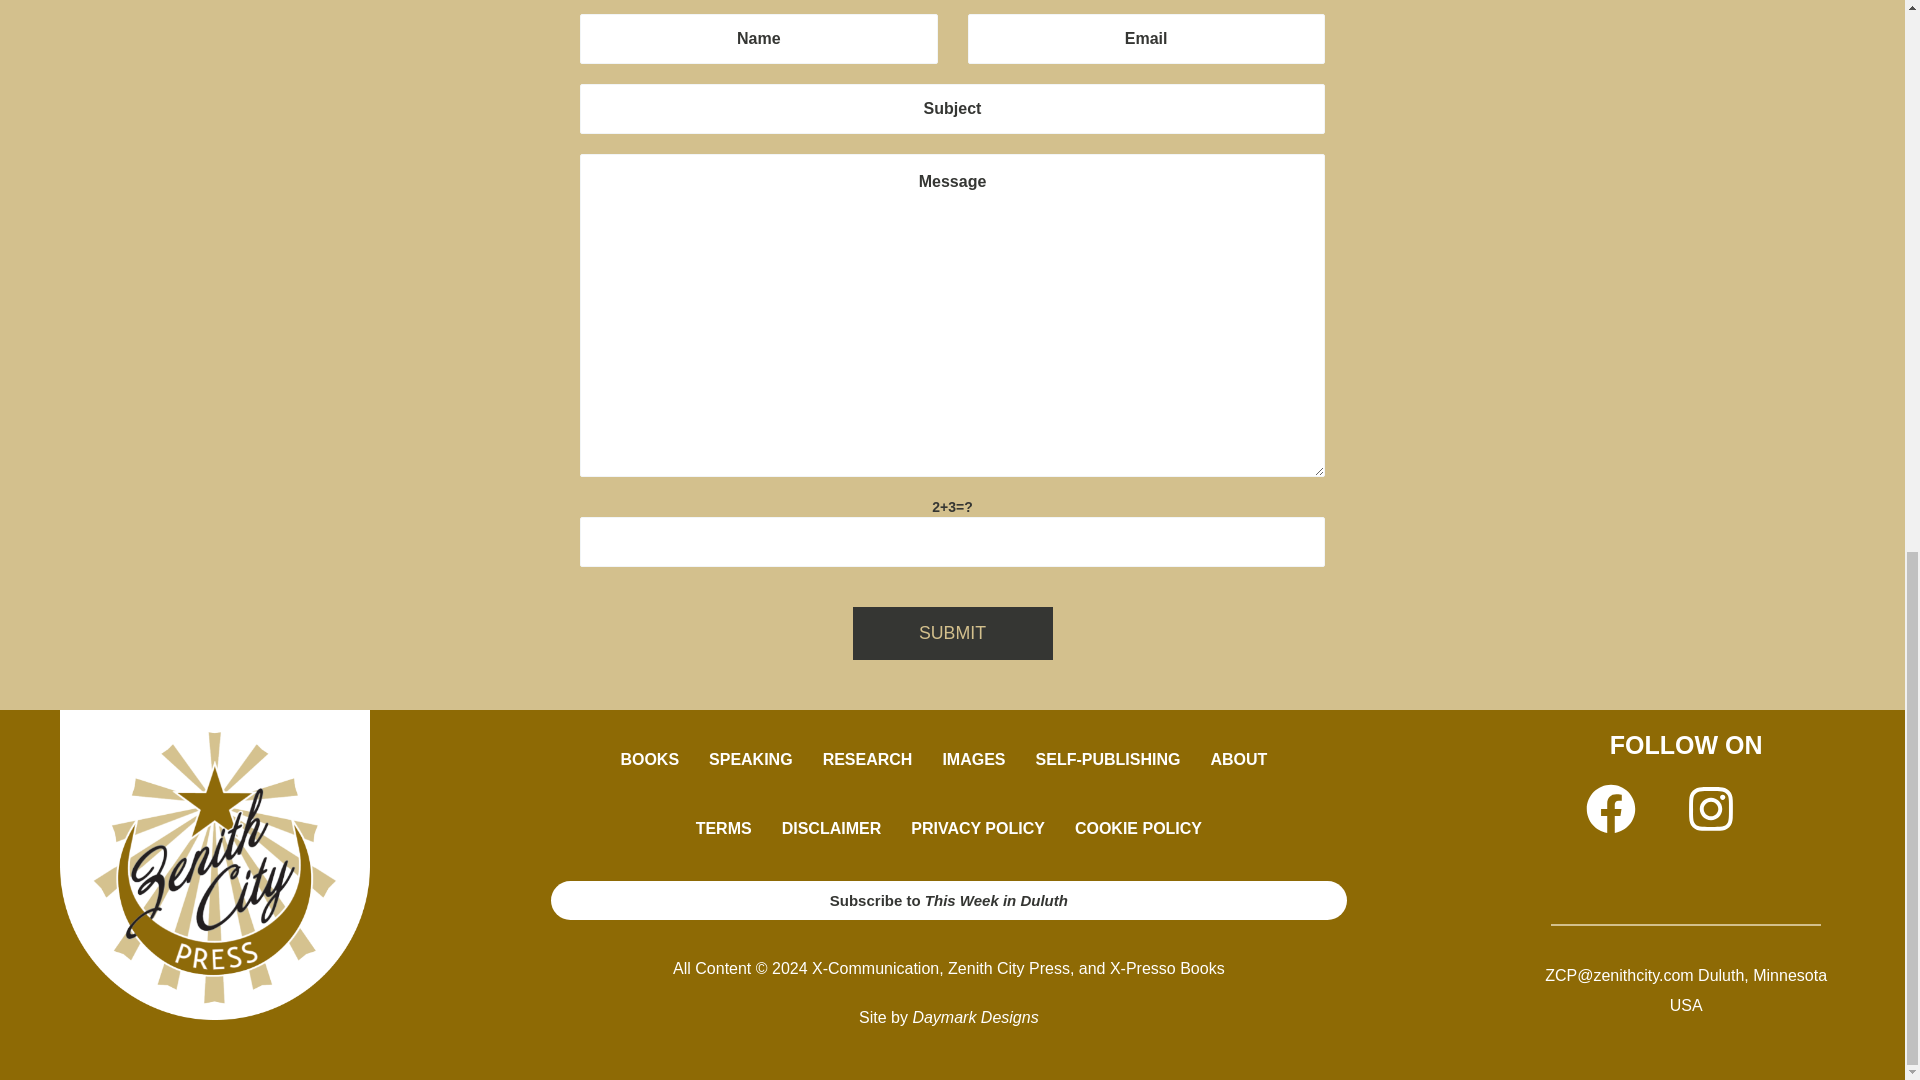 The width and height of the screenshot is (1920, 1080). What do you see at coordinates (1243, 759) in the screenshot?
I see `ABOUT` at bounding box center [1243, 759].